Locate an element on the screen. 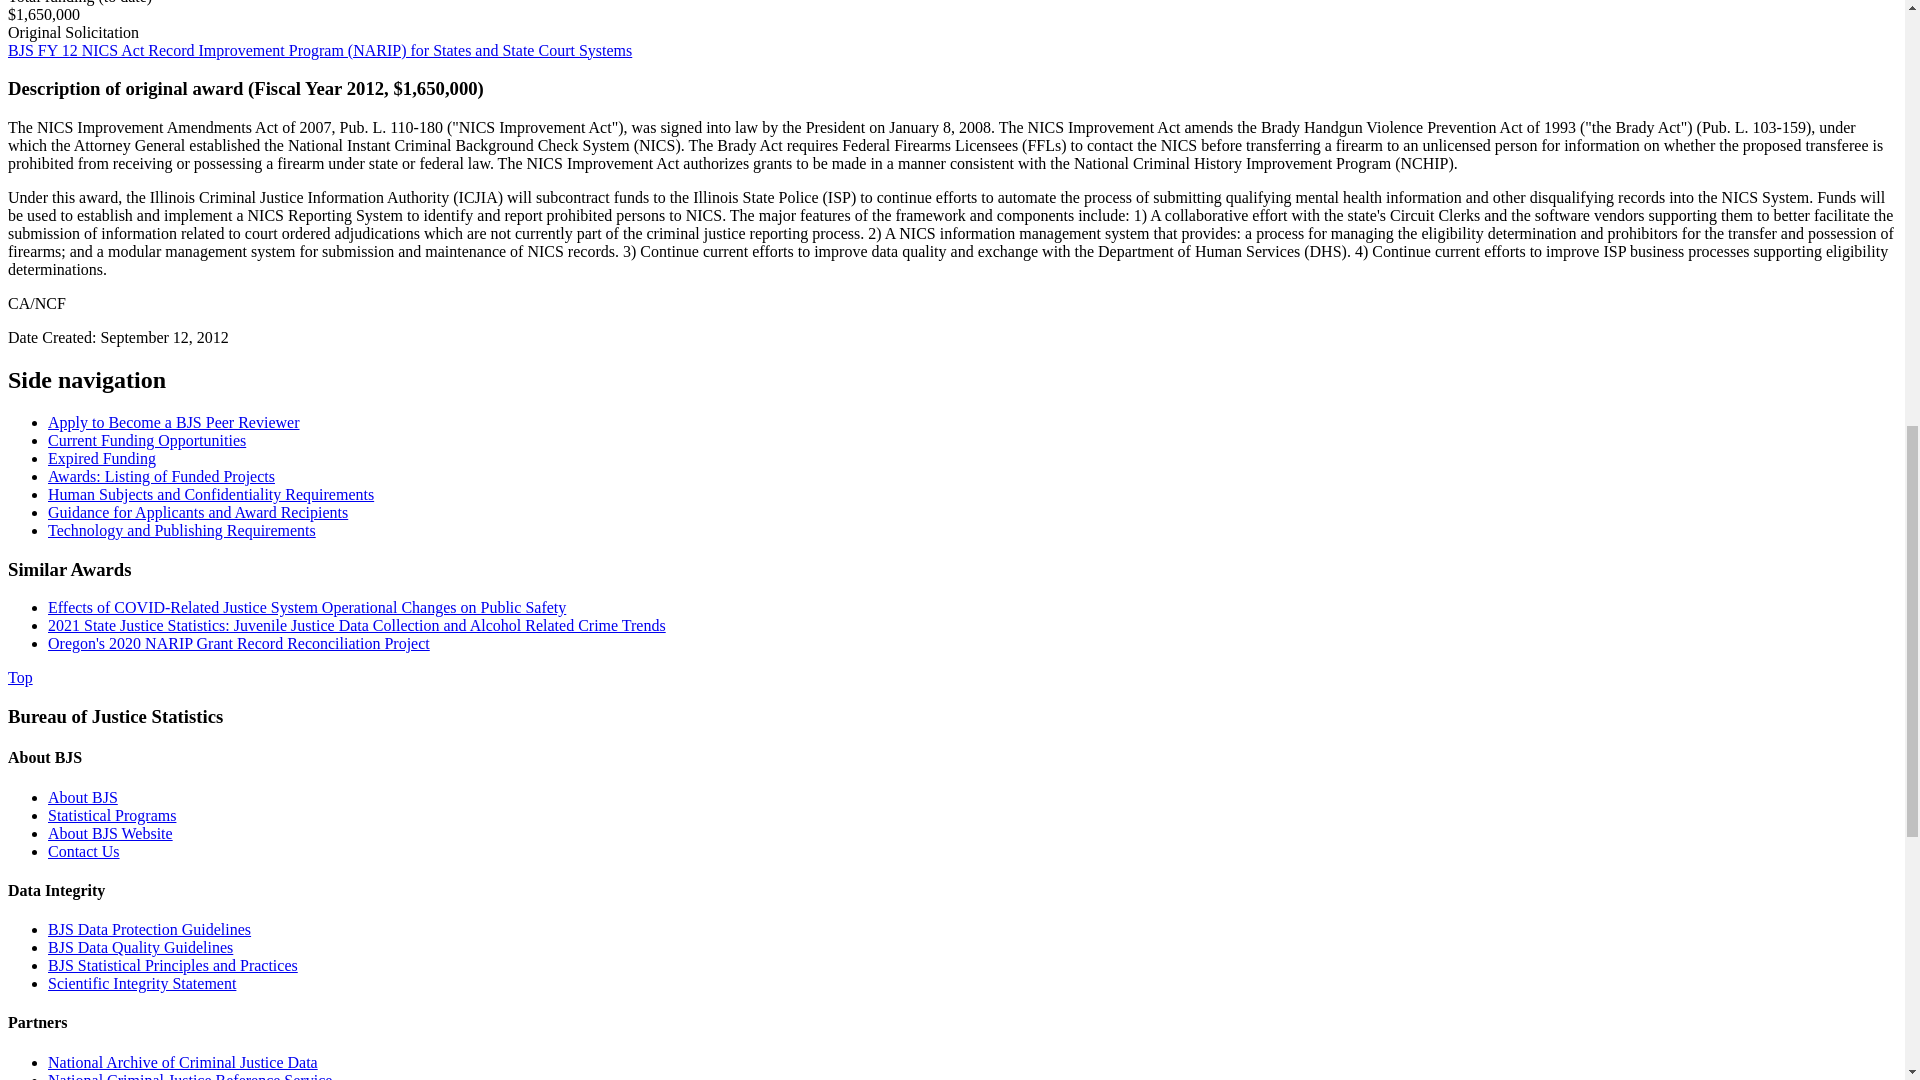 Image resolution: width=1920 pixels, height=1080 pixels. Guidance for Applicants and Award Recipients is located at coordinates (198, 512).